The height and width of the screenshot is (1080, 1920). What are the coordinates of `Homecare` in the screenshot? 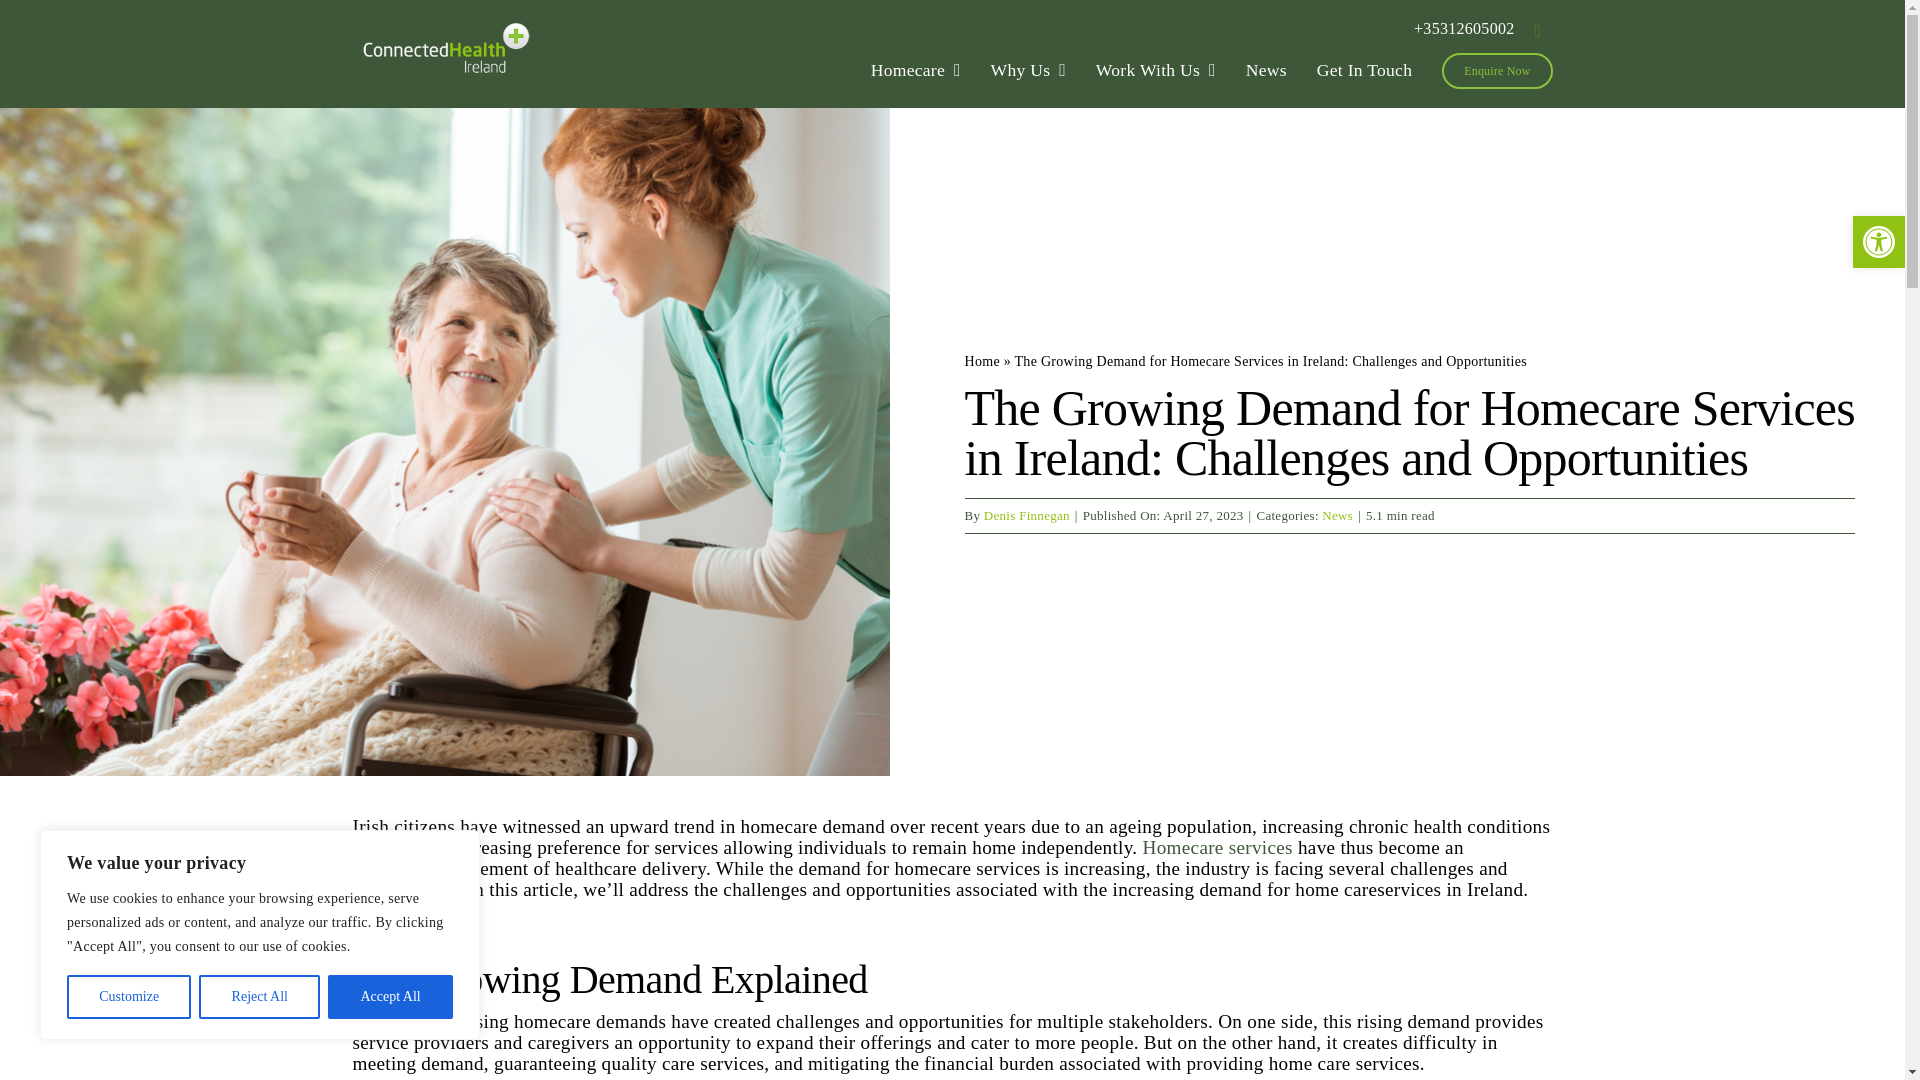 It's located at (916, 70).